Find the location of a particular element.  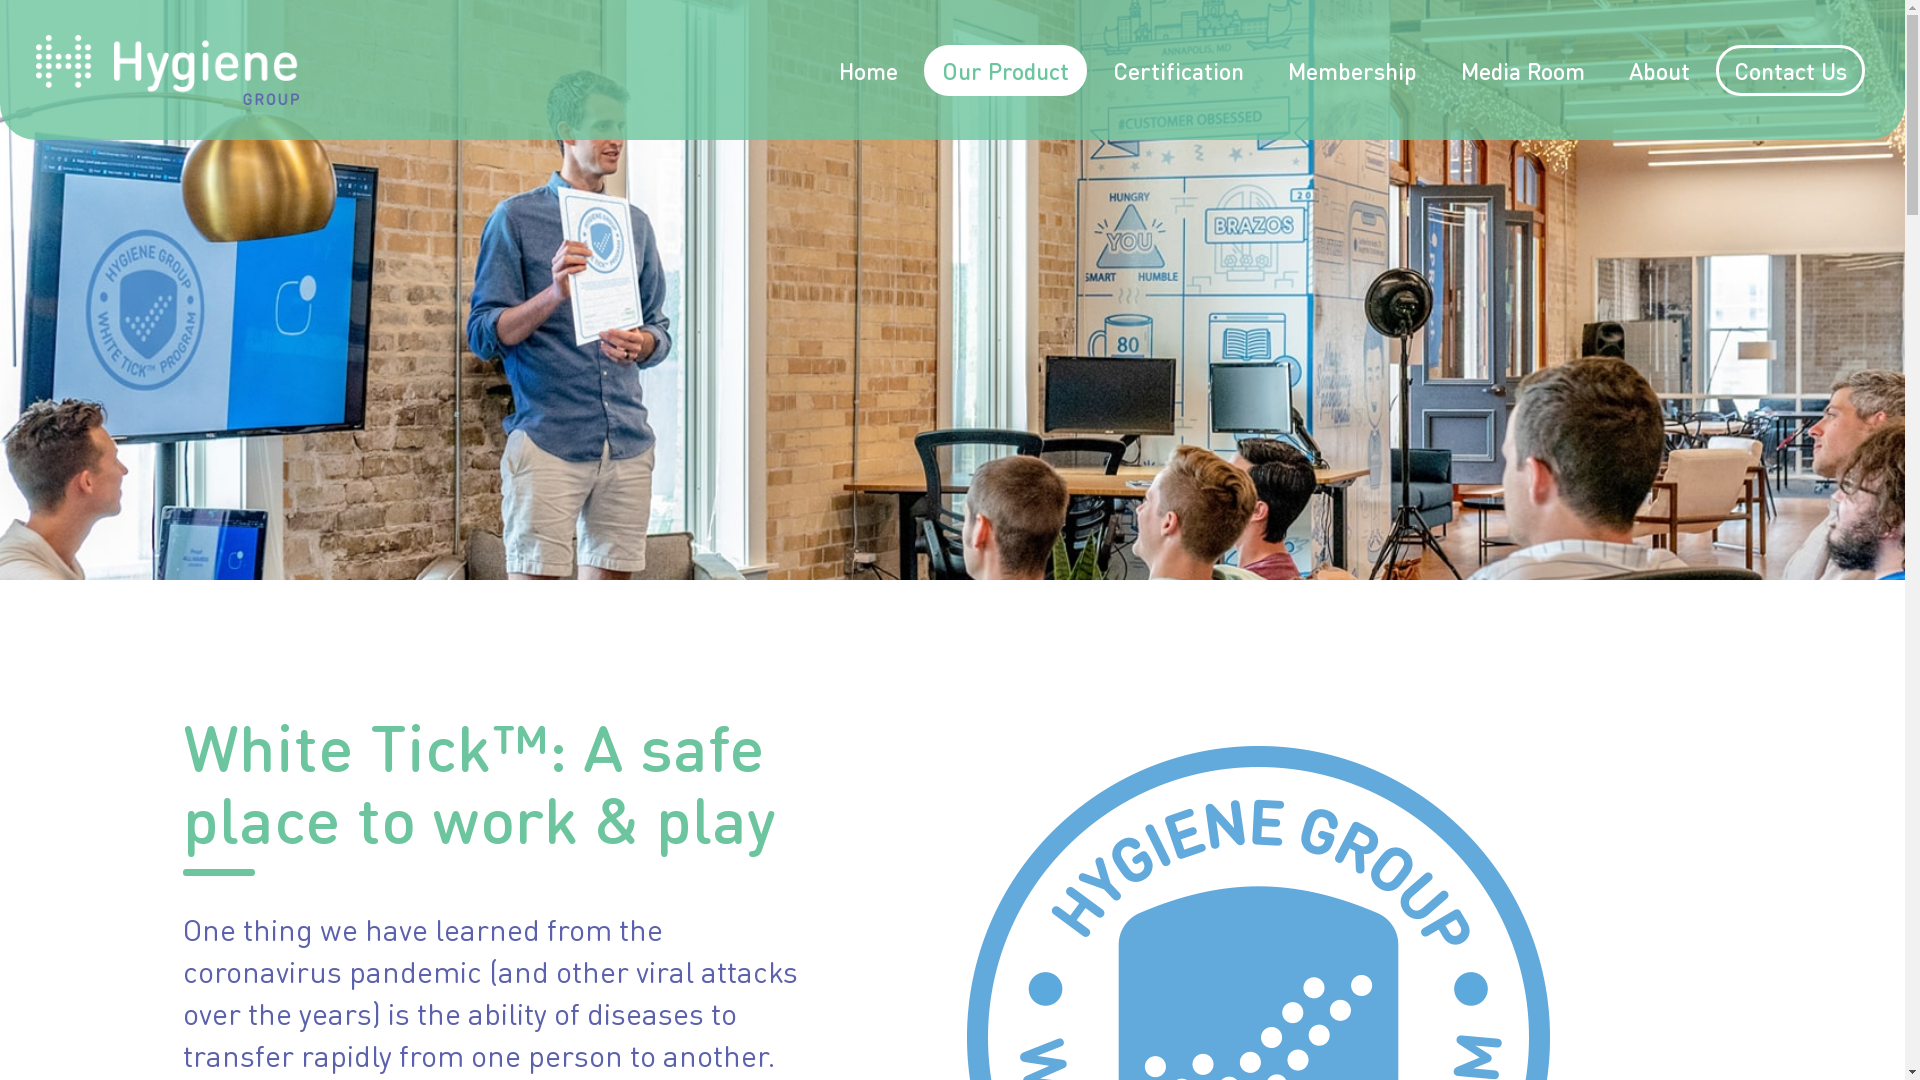

Our Product is located at coordinates (1006, 70).